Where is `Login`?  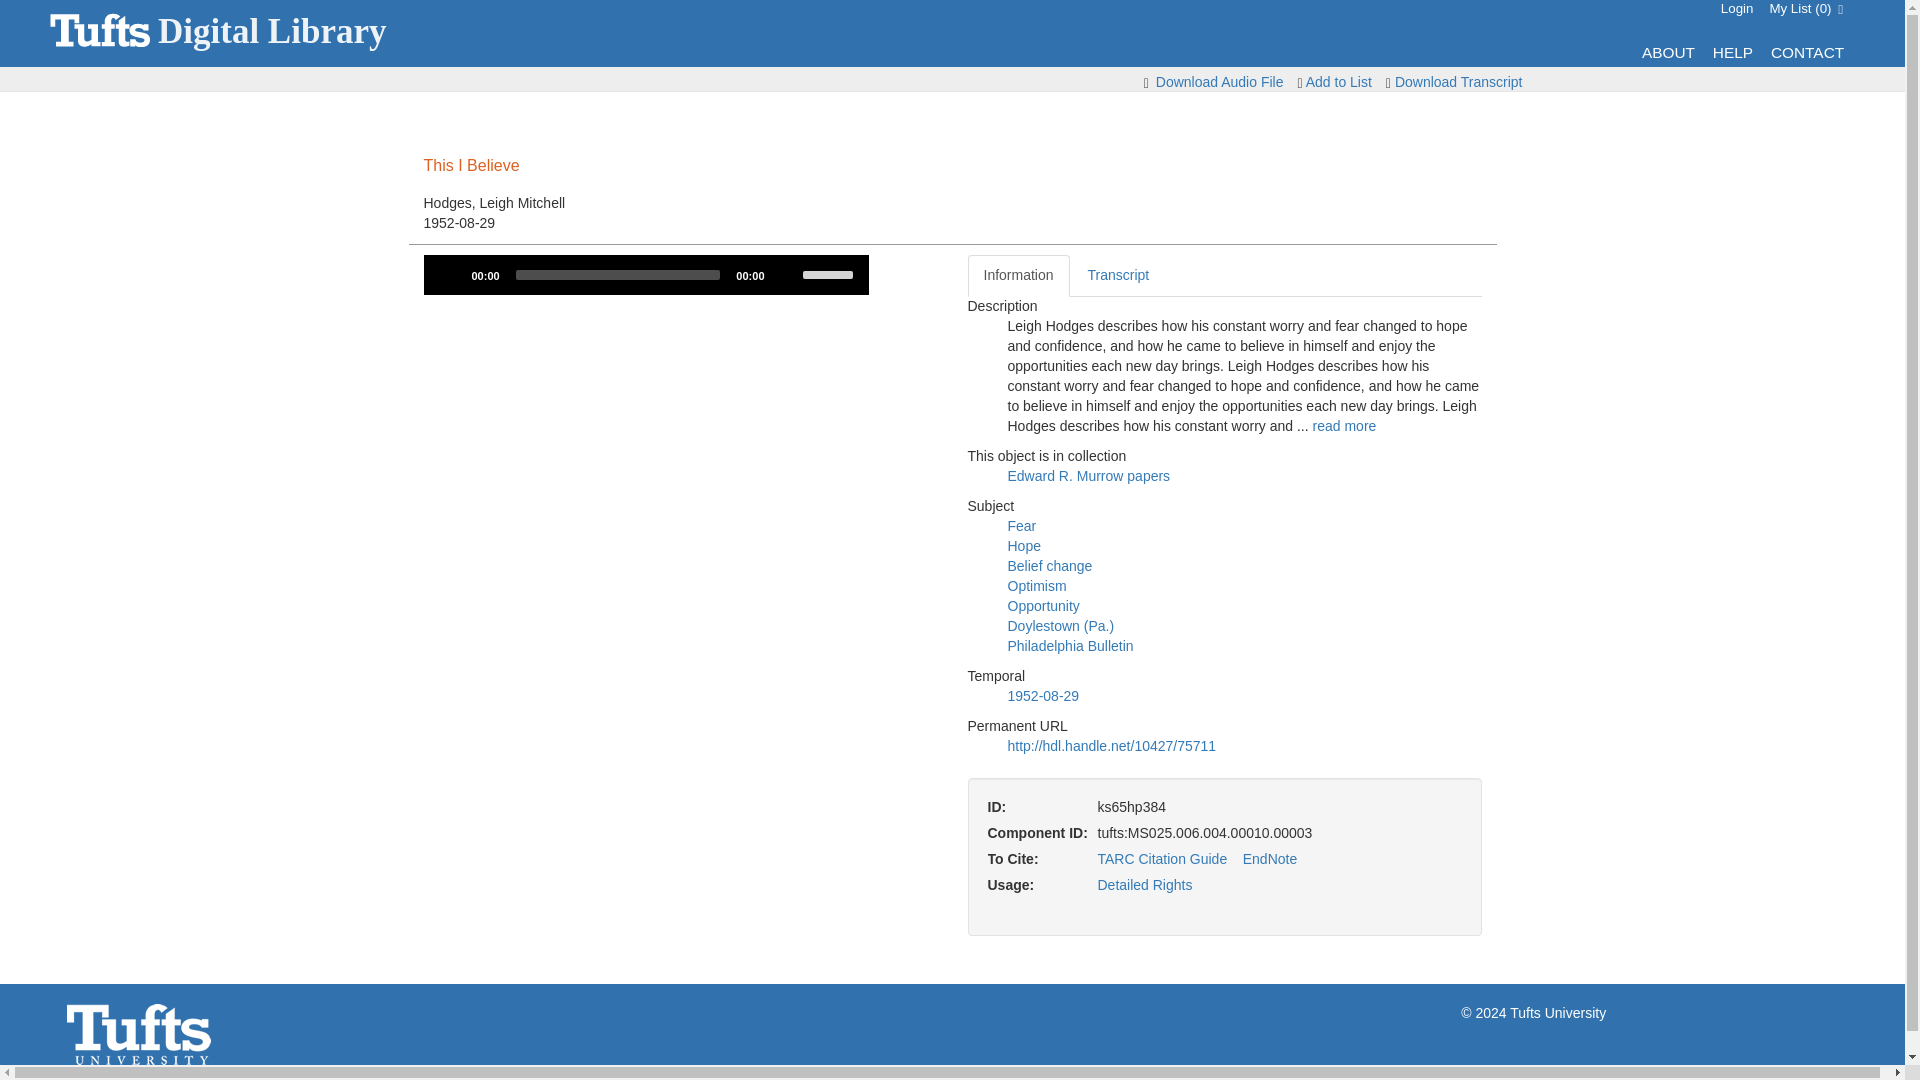 Login is located at coordinates (1737, 8).